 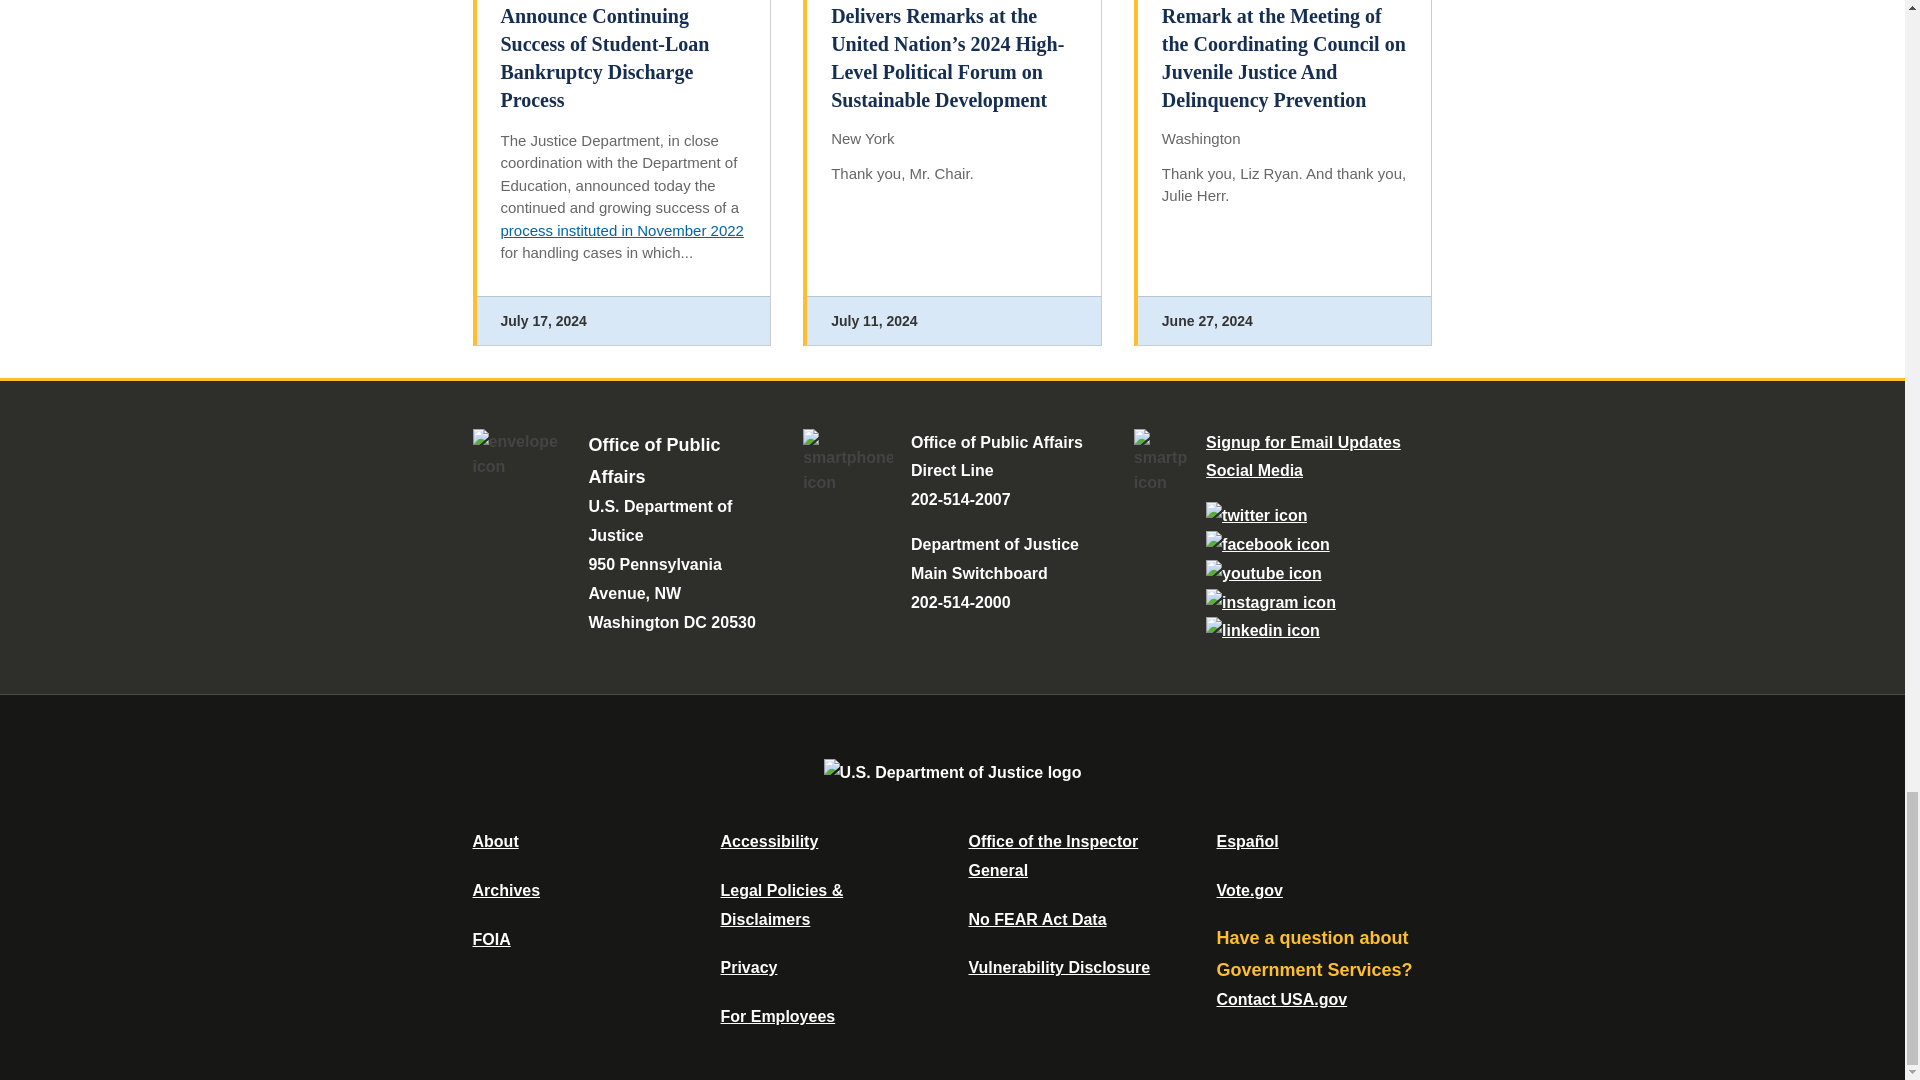 I want to click on Department of Justice Archive, so click(x=506, y=890).